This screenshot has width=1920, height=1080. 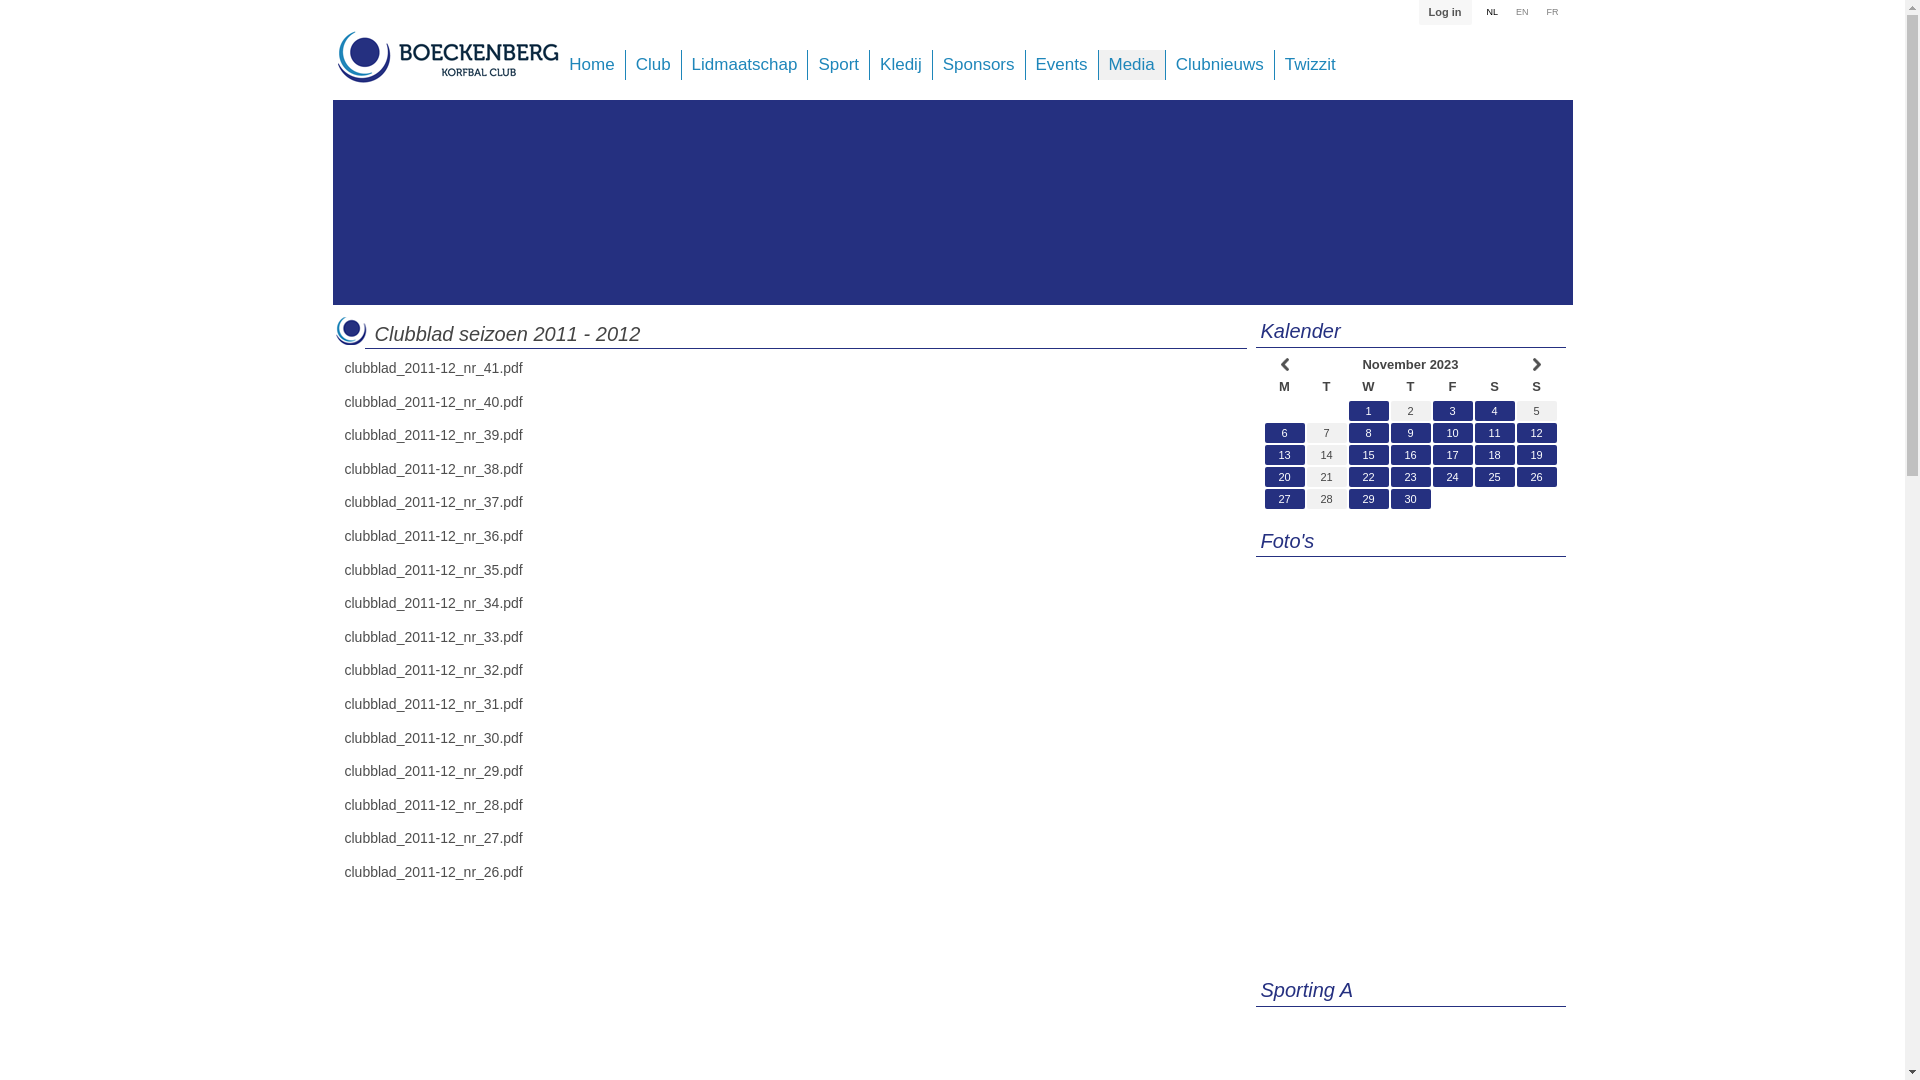 I want to click on 3, so click(x=1452, y=410).